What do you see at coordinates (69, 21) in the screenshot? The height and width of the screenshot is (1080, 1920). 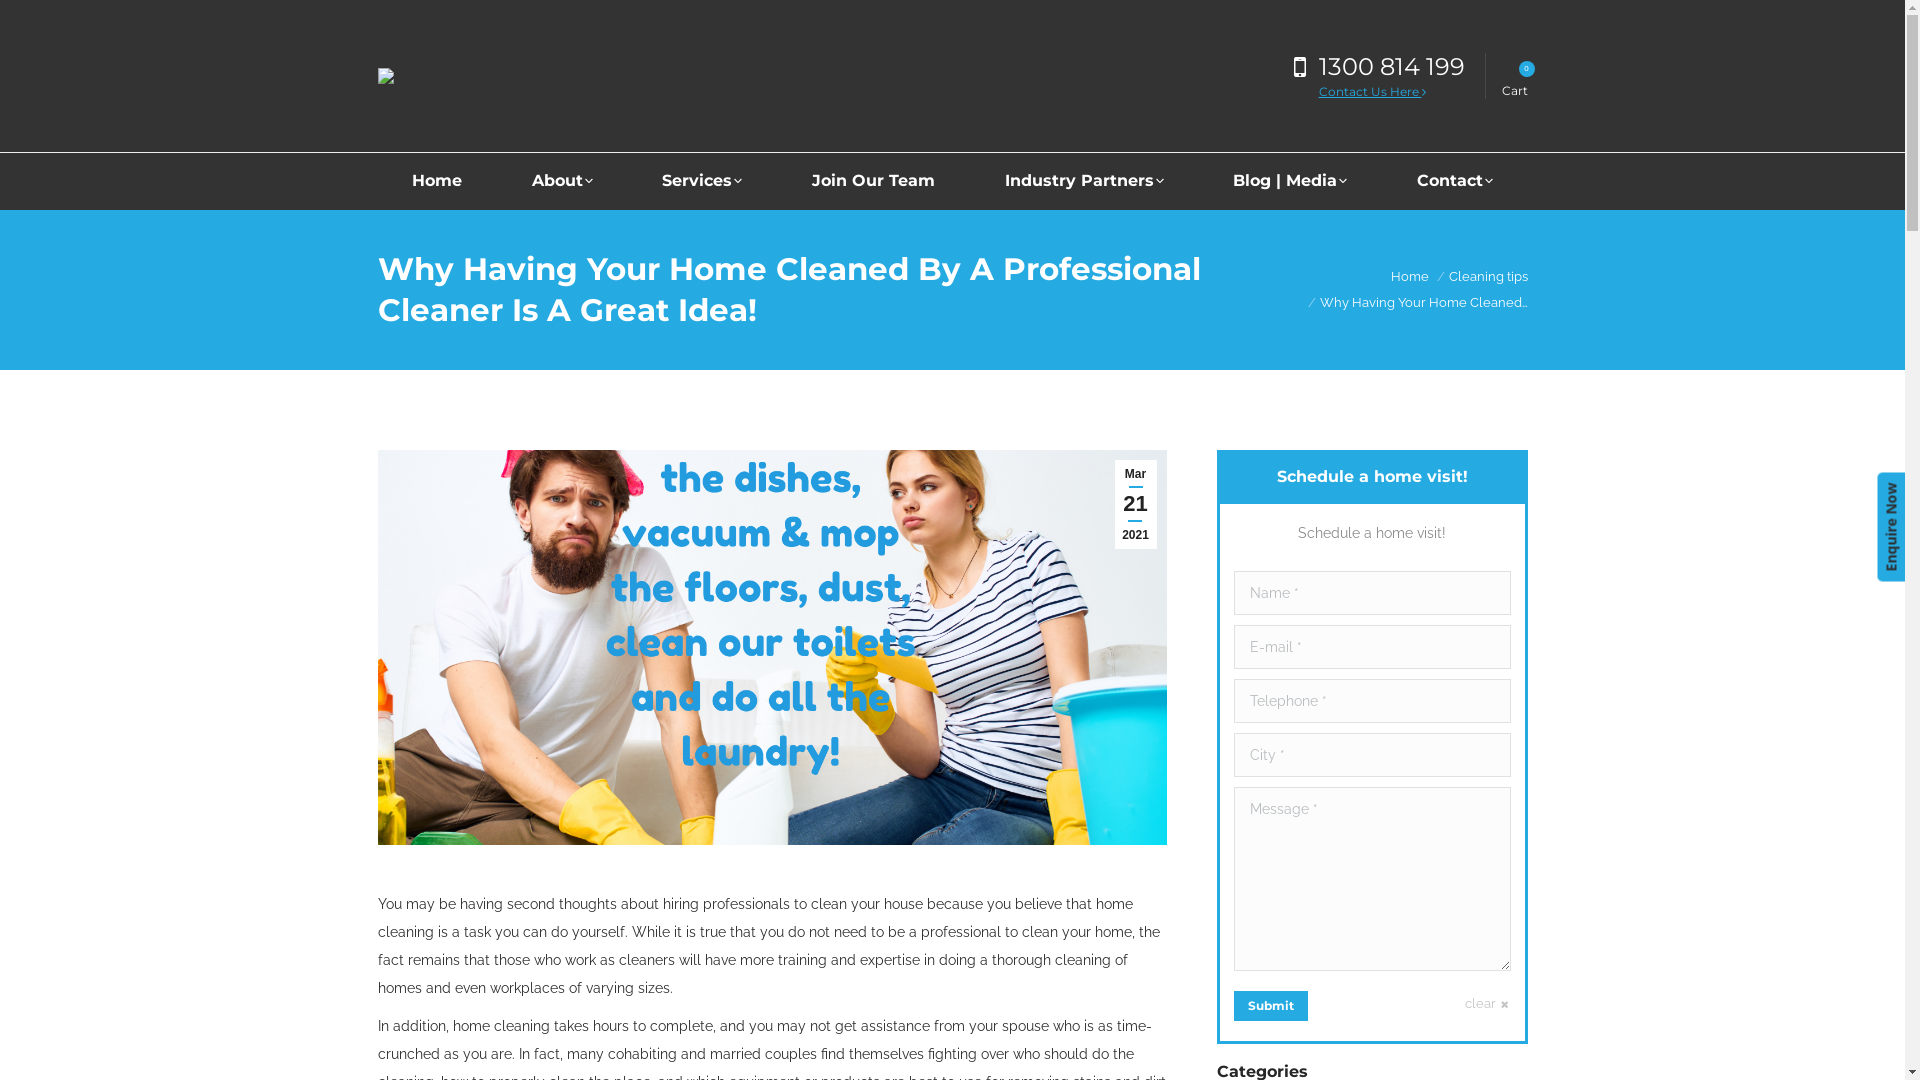 I see `Post Comment` at bounding box center [69, 21].